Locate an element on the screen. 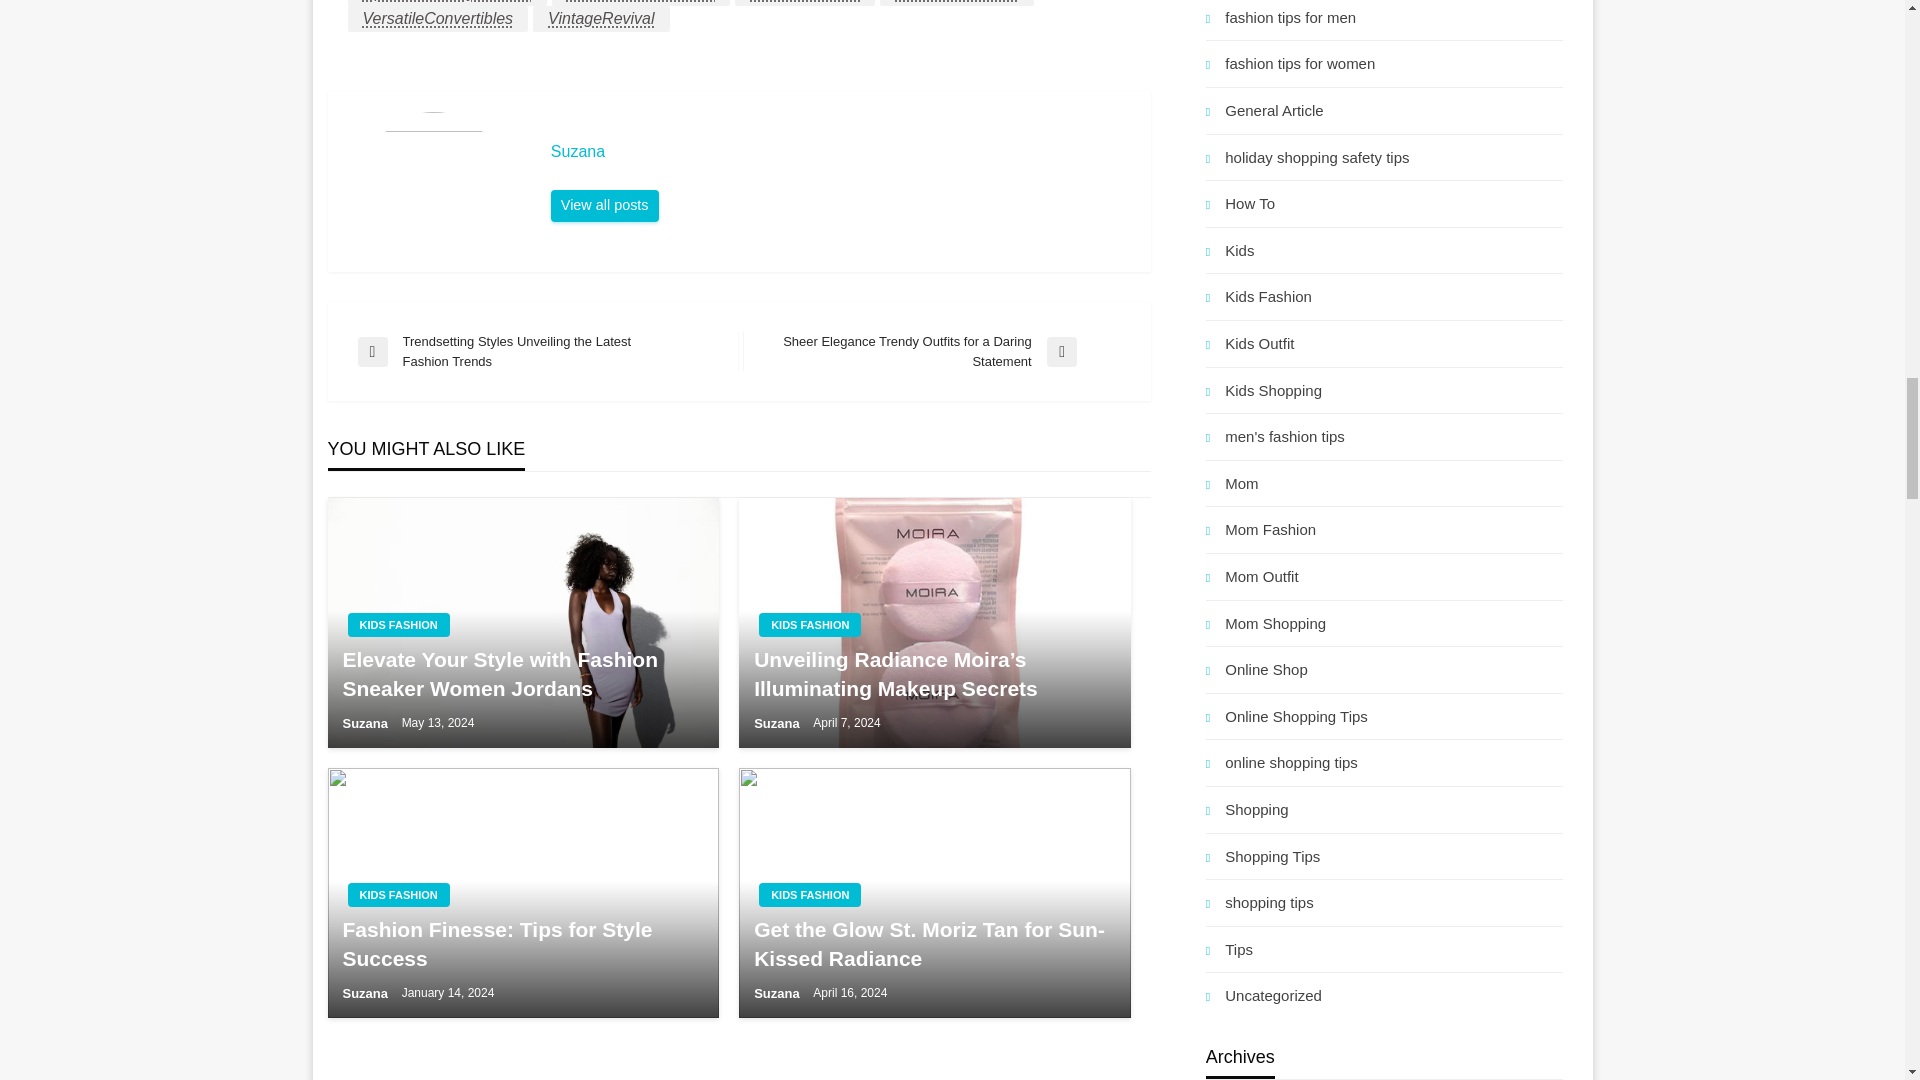  Suzana is located at coordinates (840, 152).